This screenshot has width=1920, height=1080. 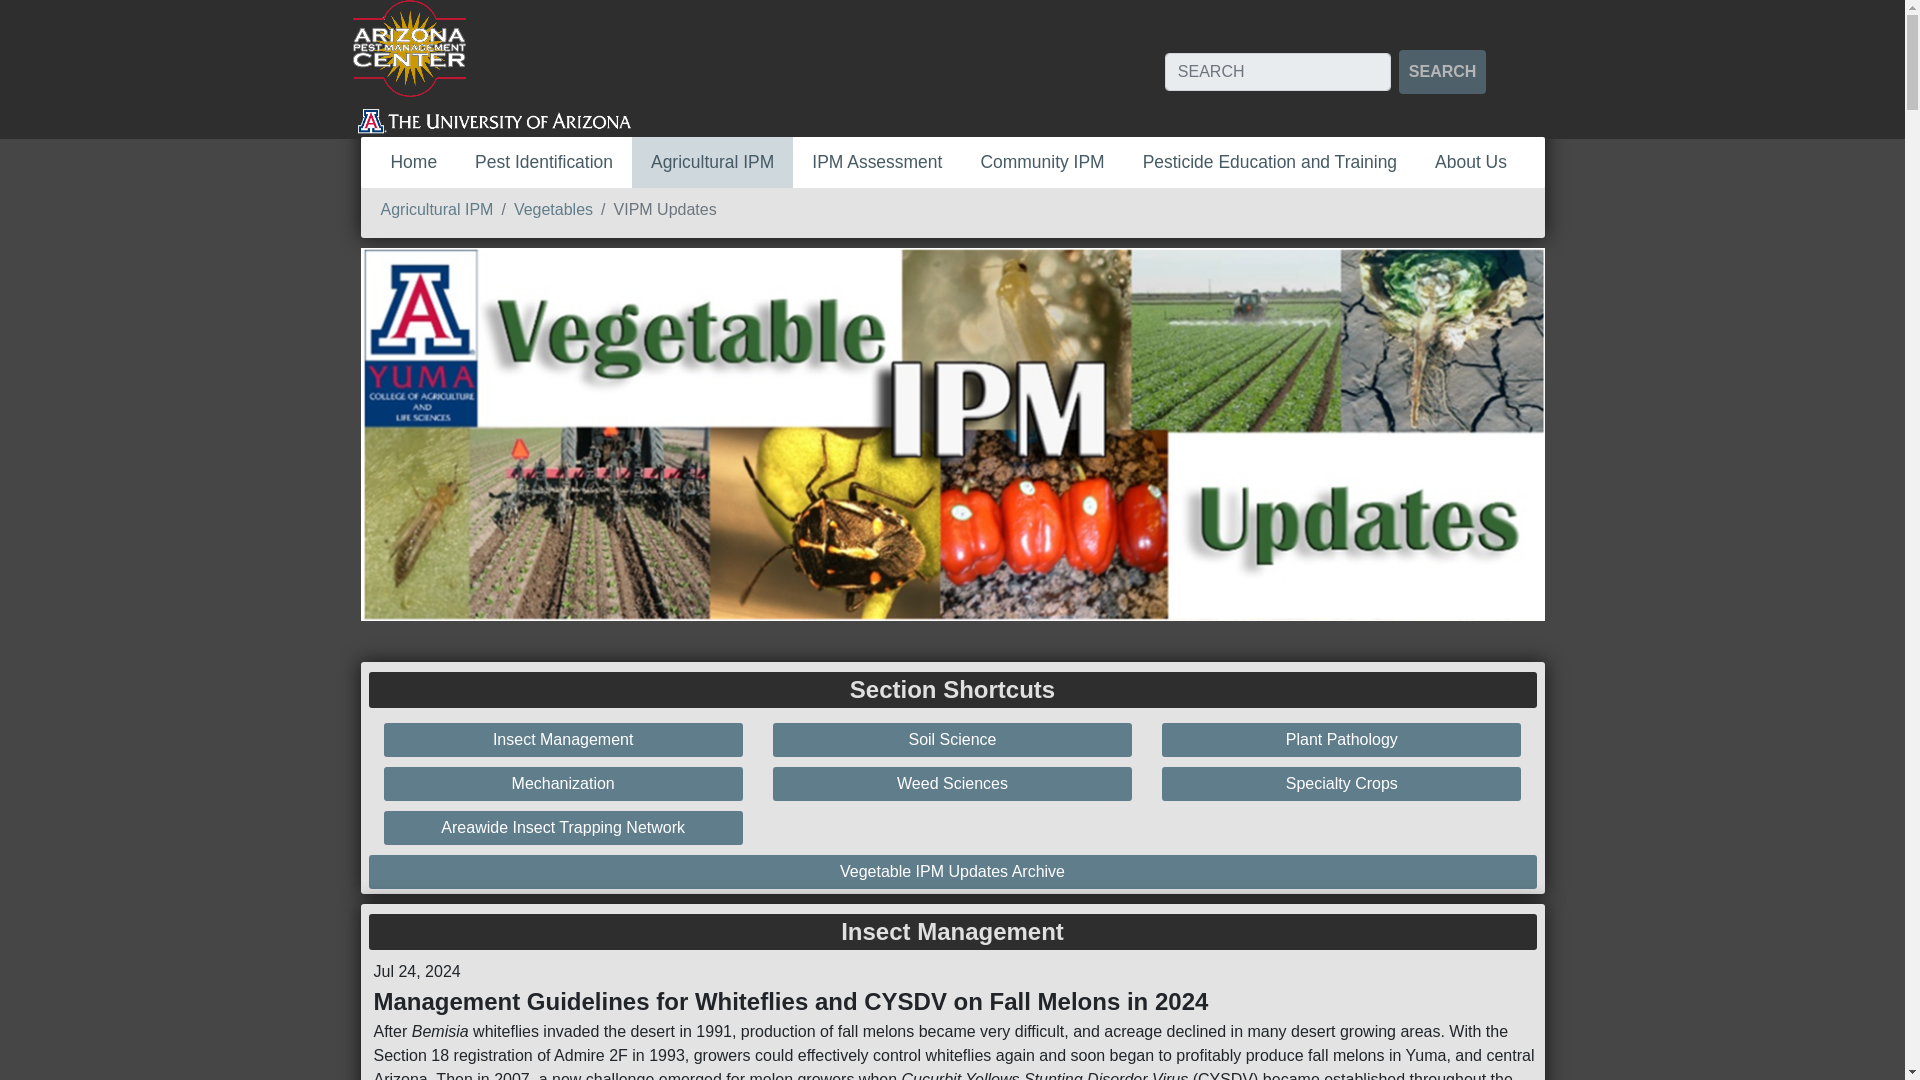 I want to click on SEARCH, so click(x=1442, y=71).